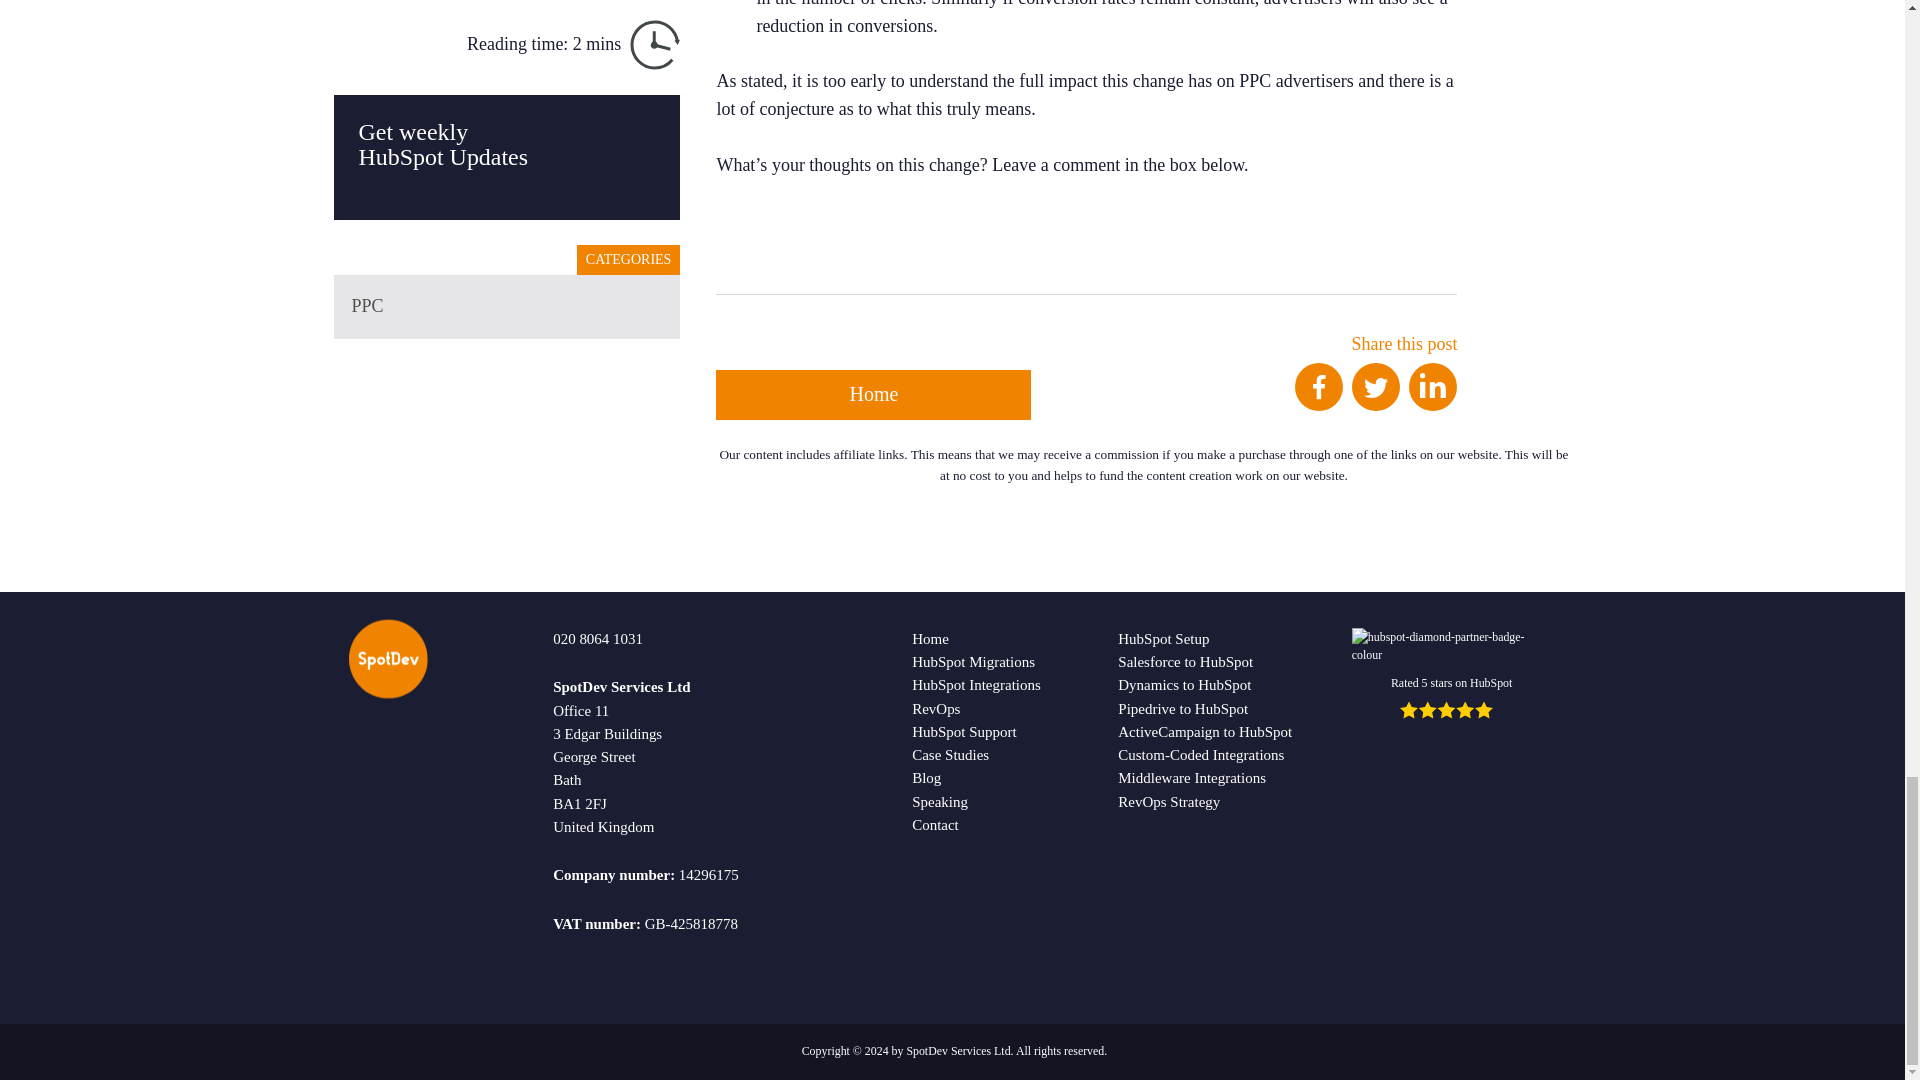 The height and width of the screenshot is (1080, 1920). I want to click on Salesforce to HubSpot, so click(1185, 662).